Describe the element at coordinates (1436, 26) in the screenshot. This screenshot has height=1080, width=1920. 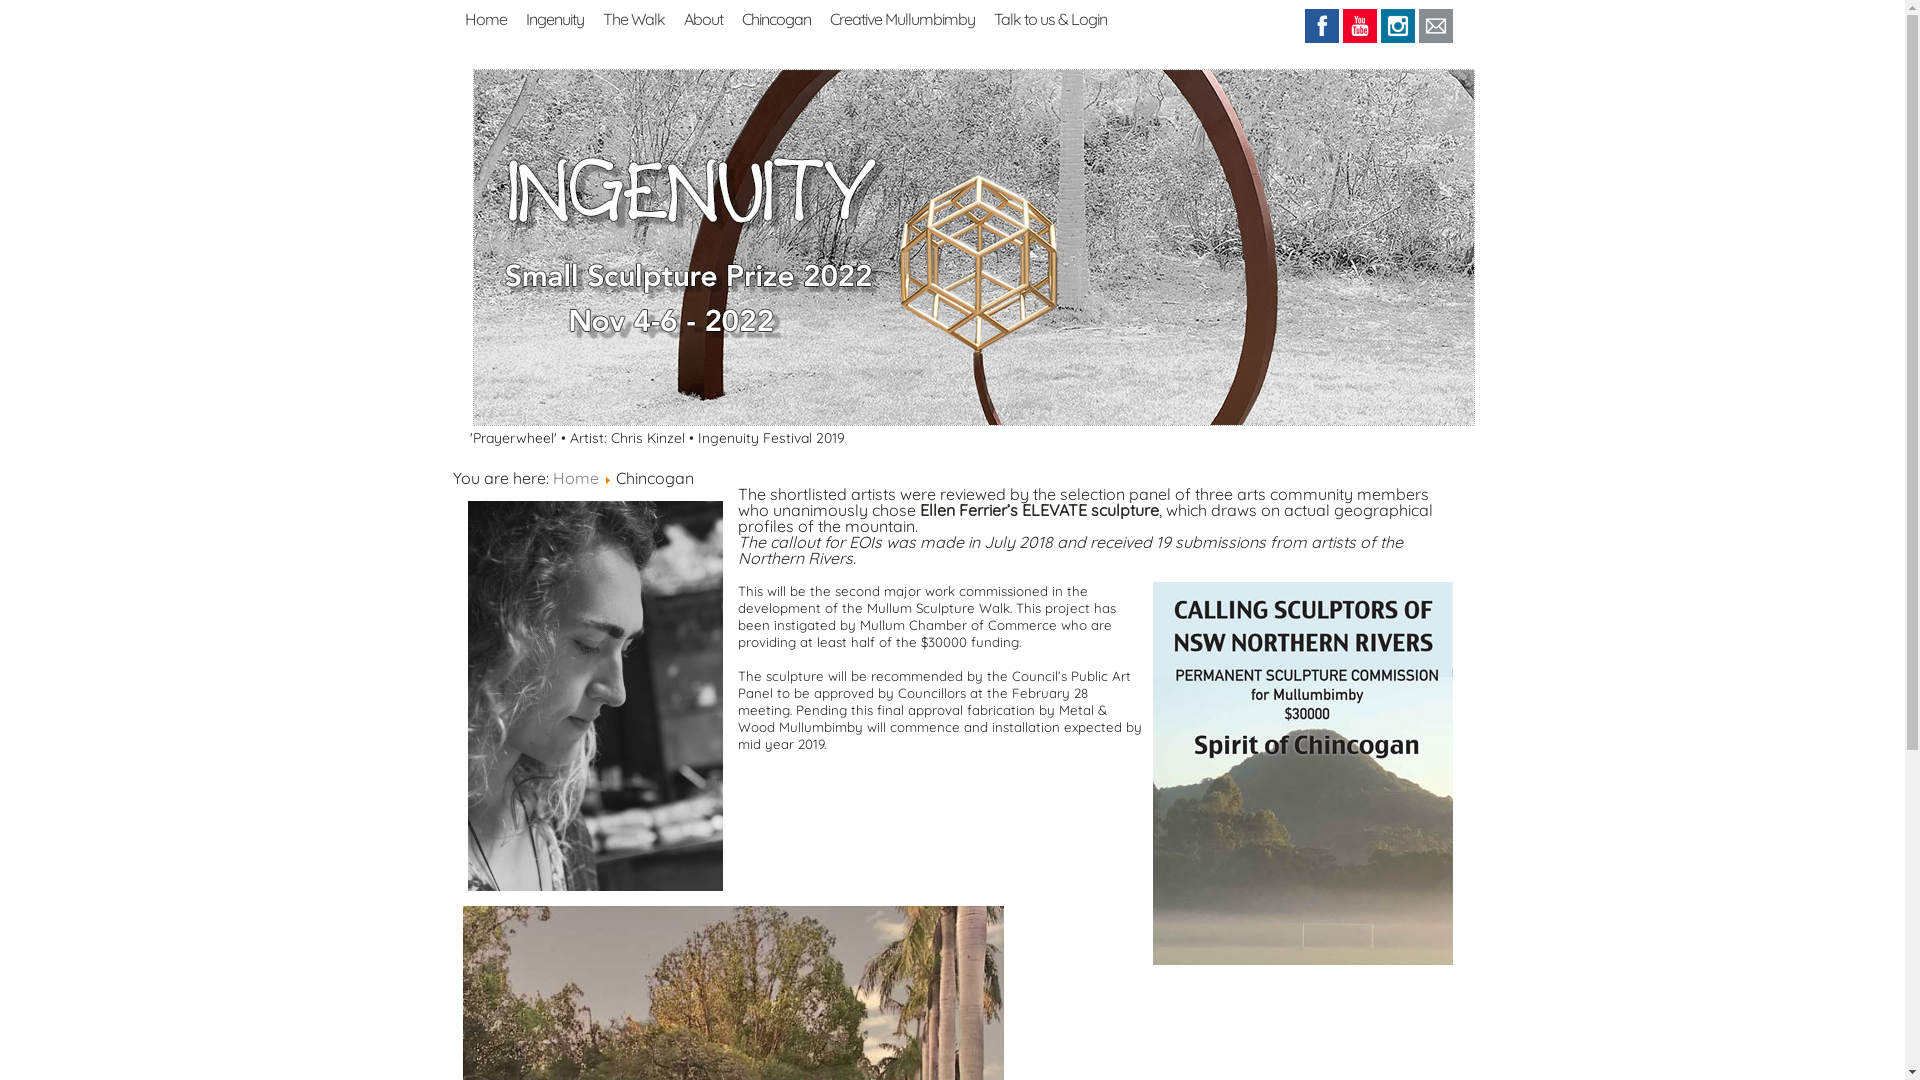
I see `Email` at that location.